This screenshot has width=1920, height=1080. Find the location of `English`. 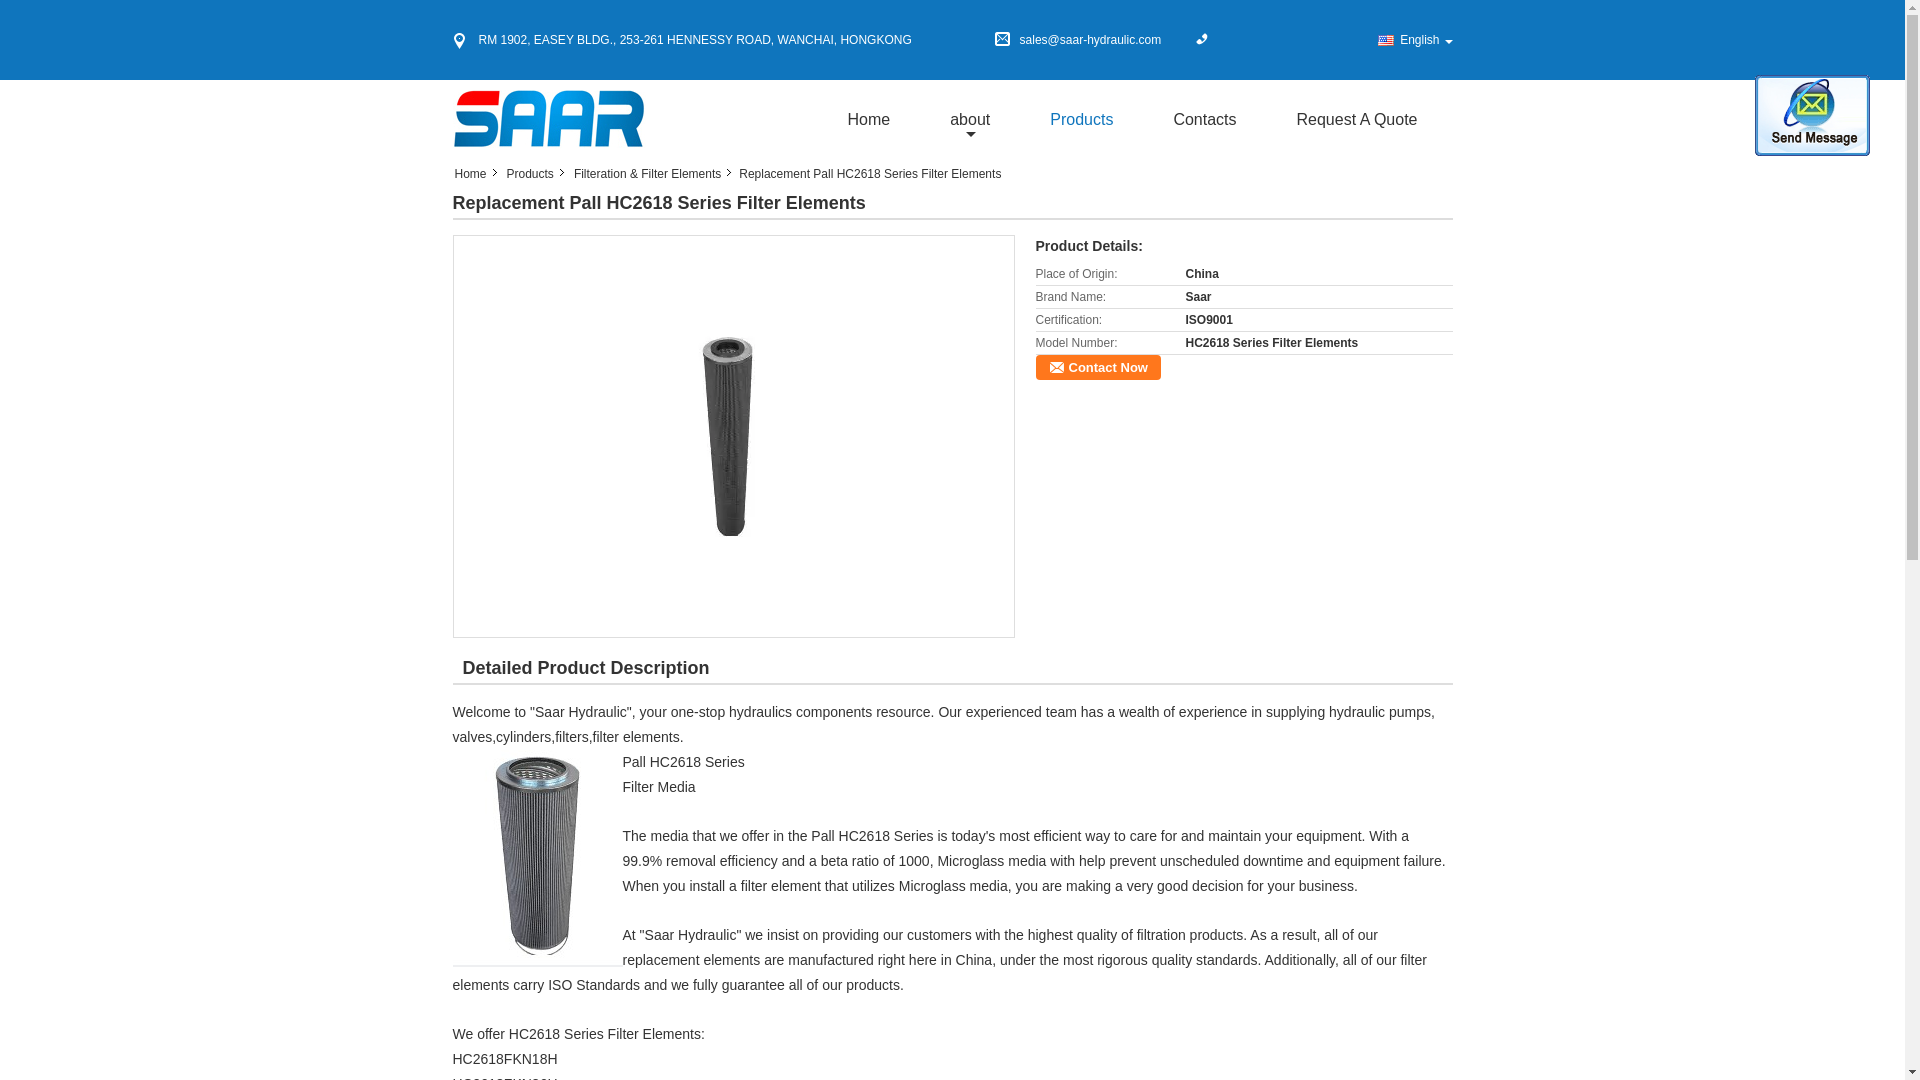

English is located at coordinates (1414, 40).